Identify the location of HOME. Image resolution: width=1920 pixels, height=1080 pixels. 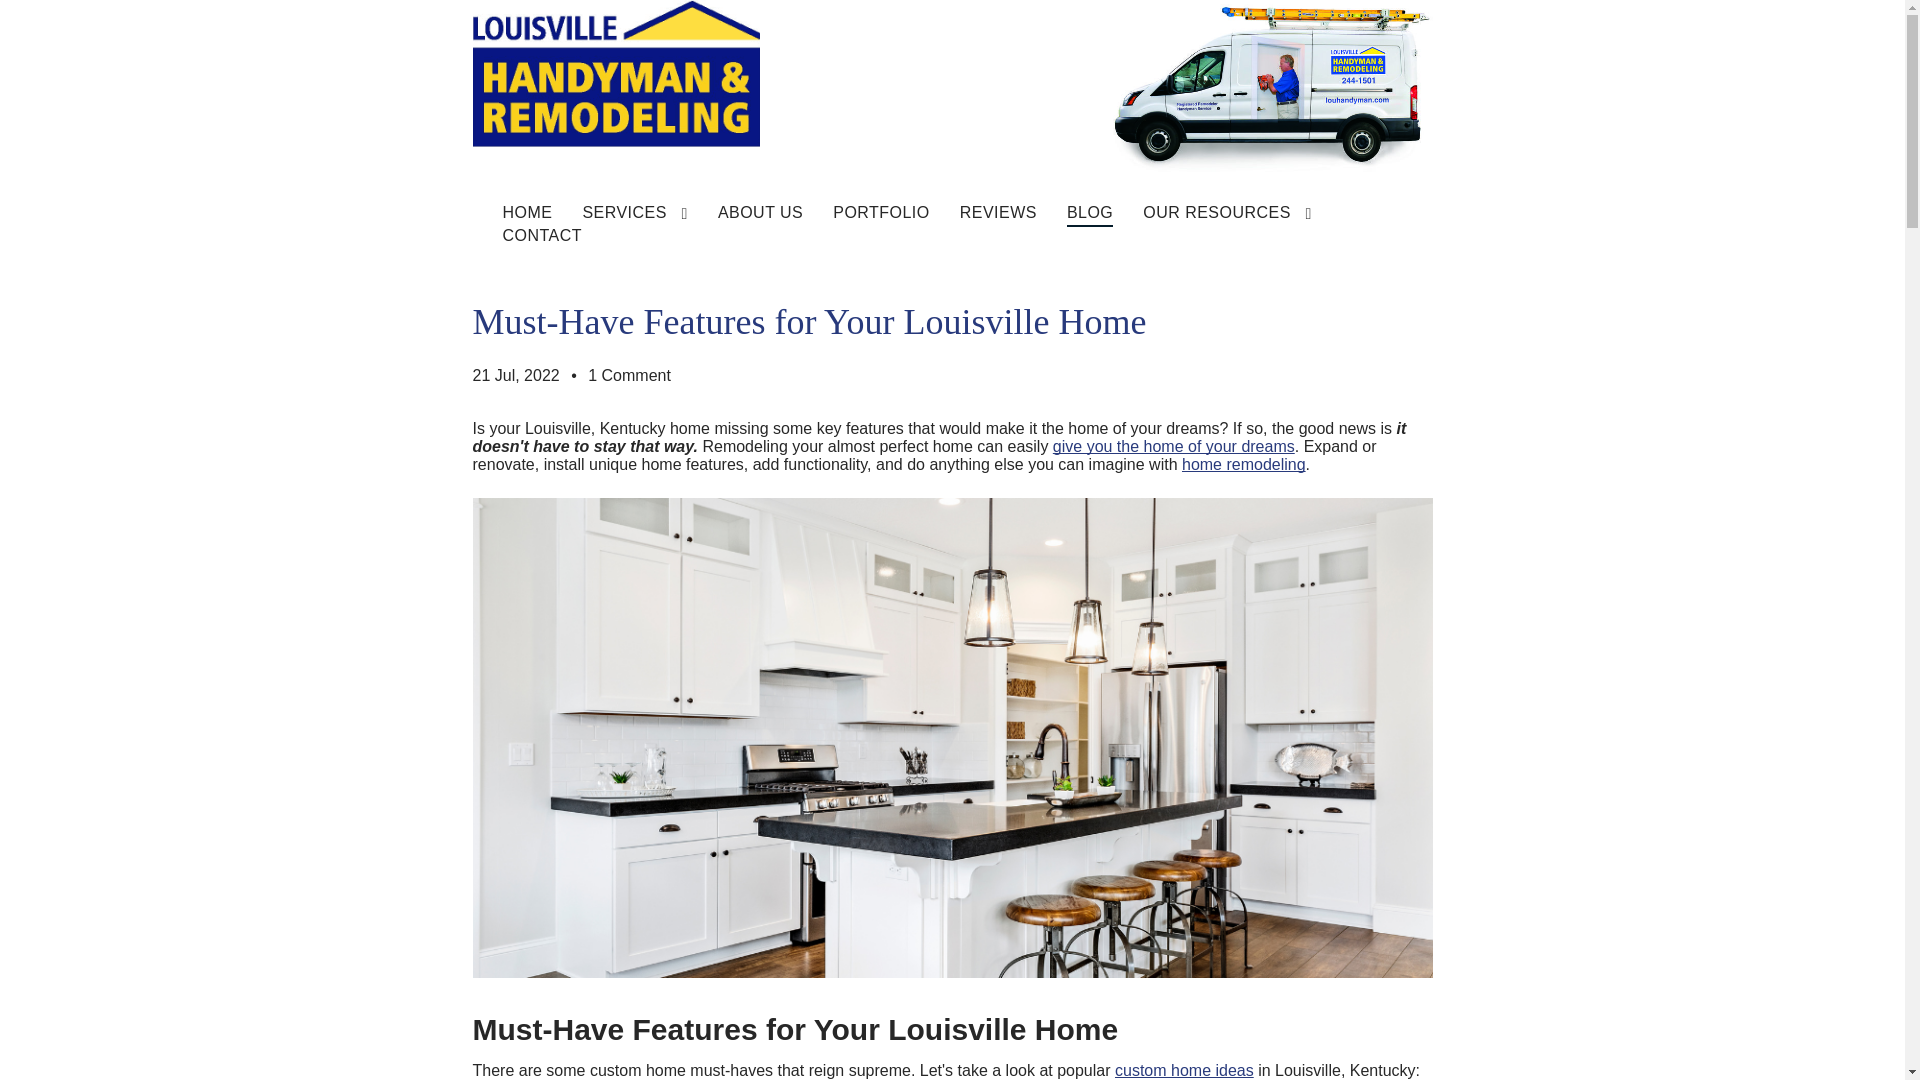
(526, 213).